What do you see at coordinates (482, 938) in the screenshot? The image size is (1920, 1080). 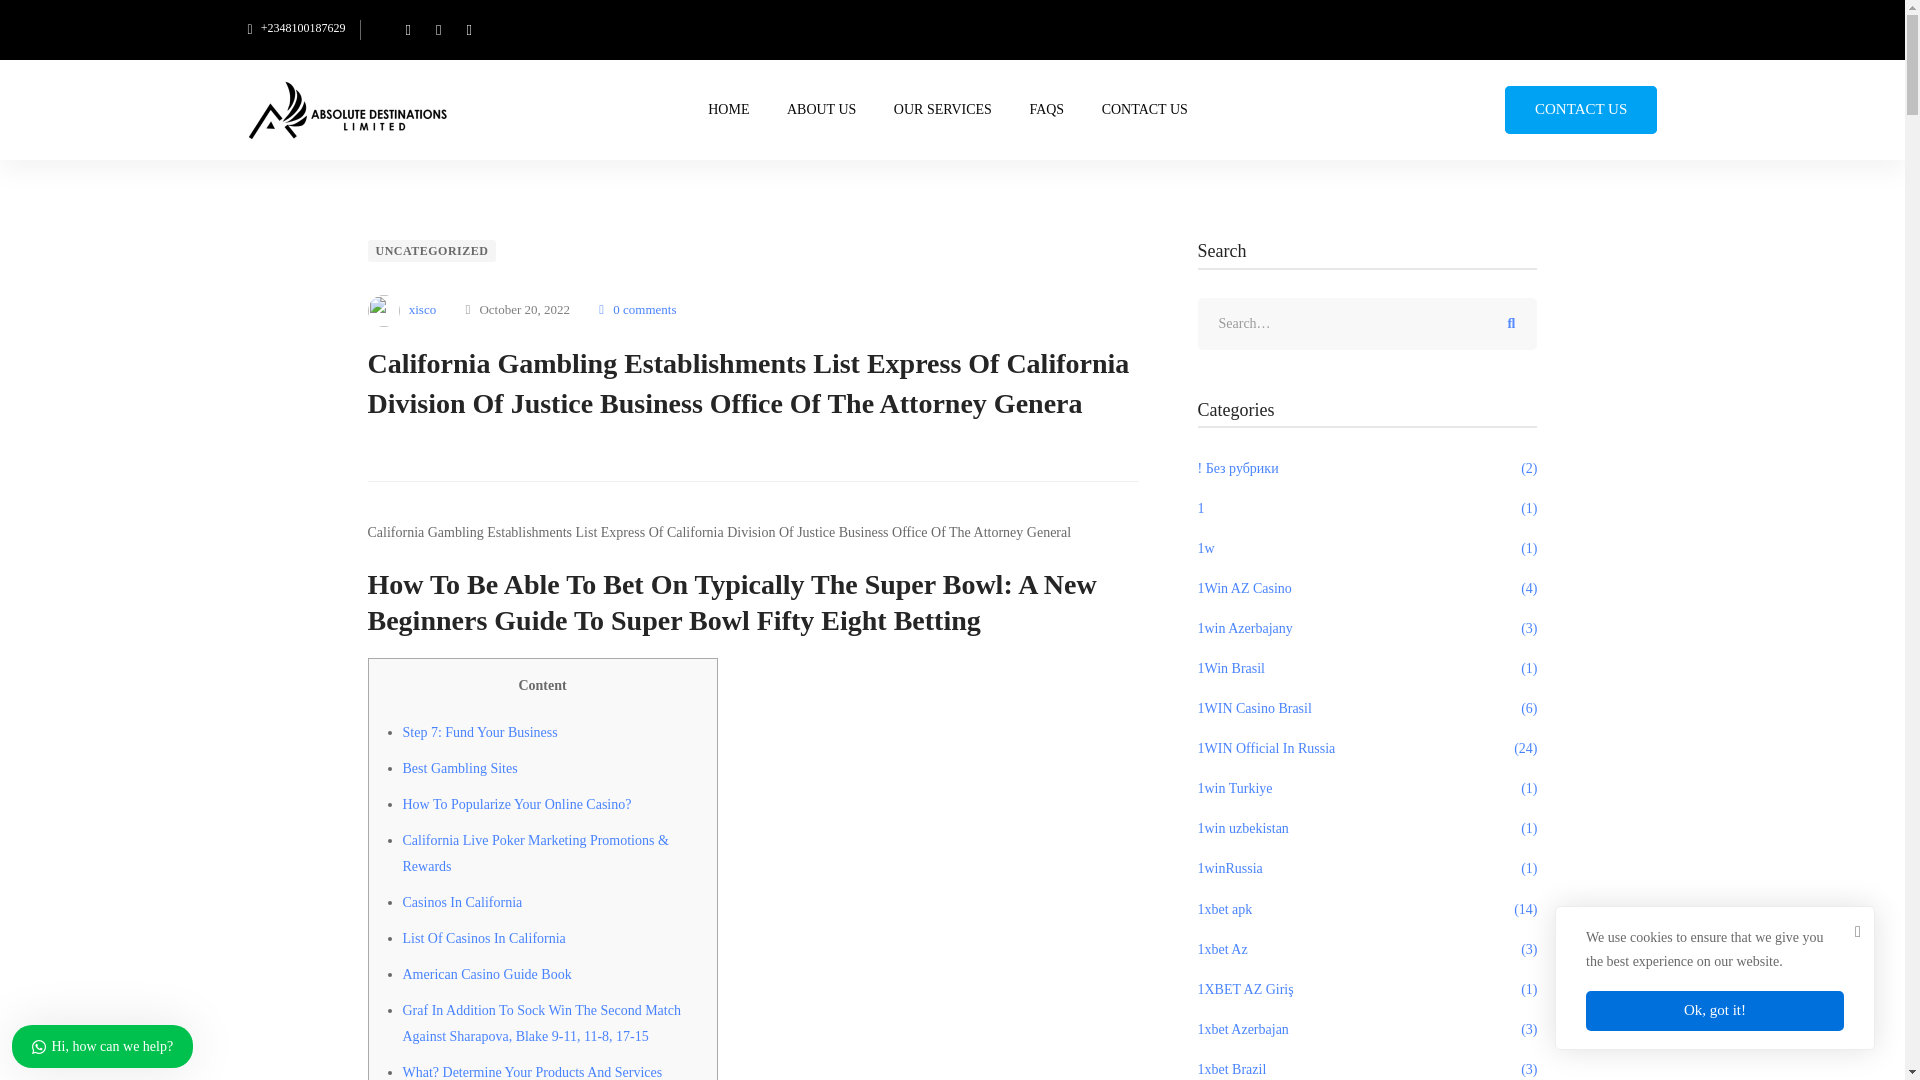 I see `List Of Casinos In California` at bounding box center [482, 938].